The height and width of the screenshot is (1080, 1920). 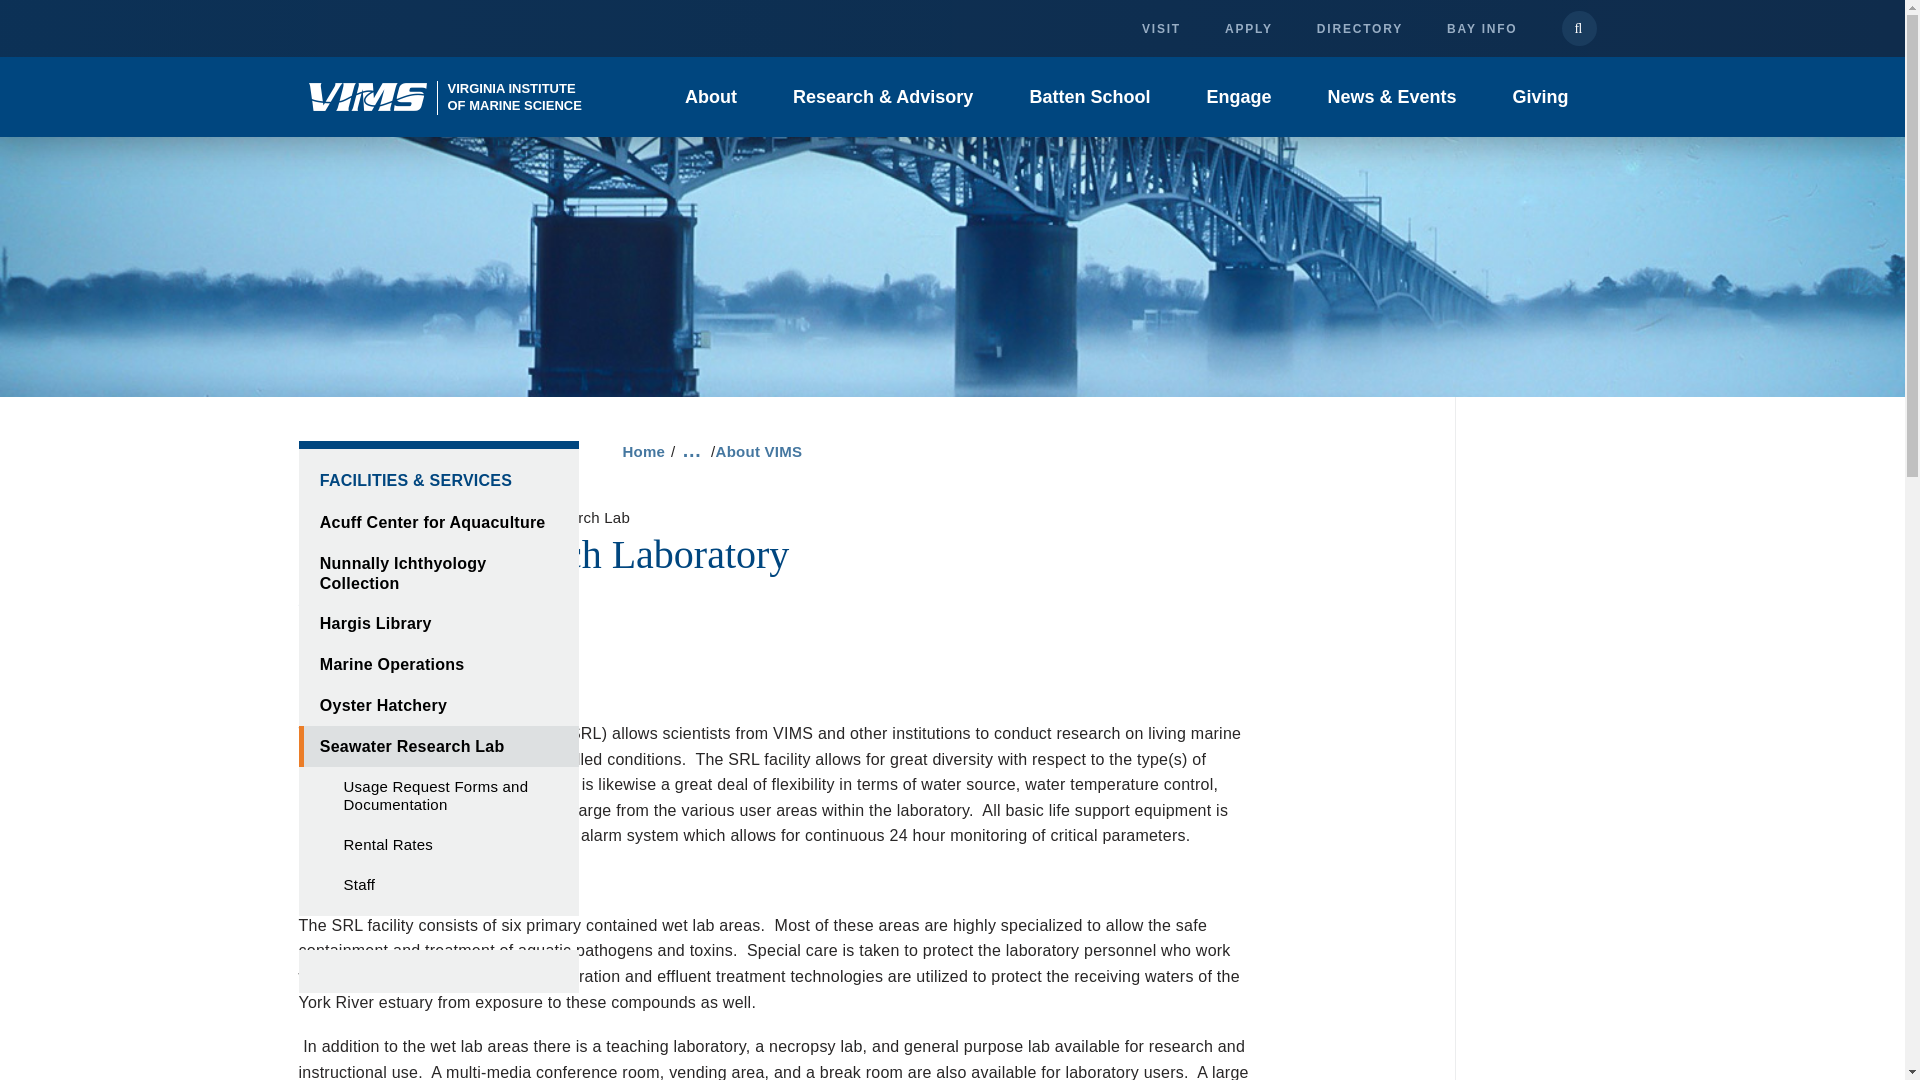 I want to click on About, so click(x=710, y=97).